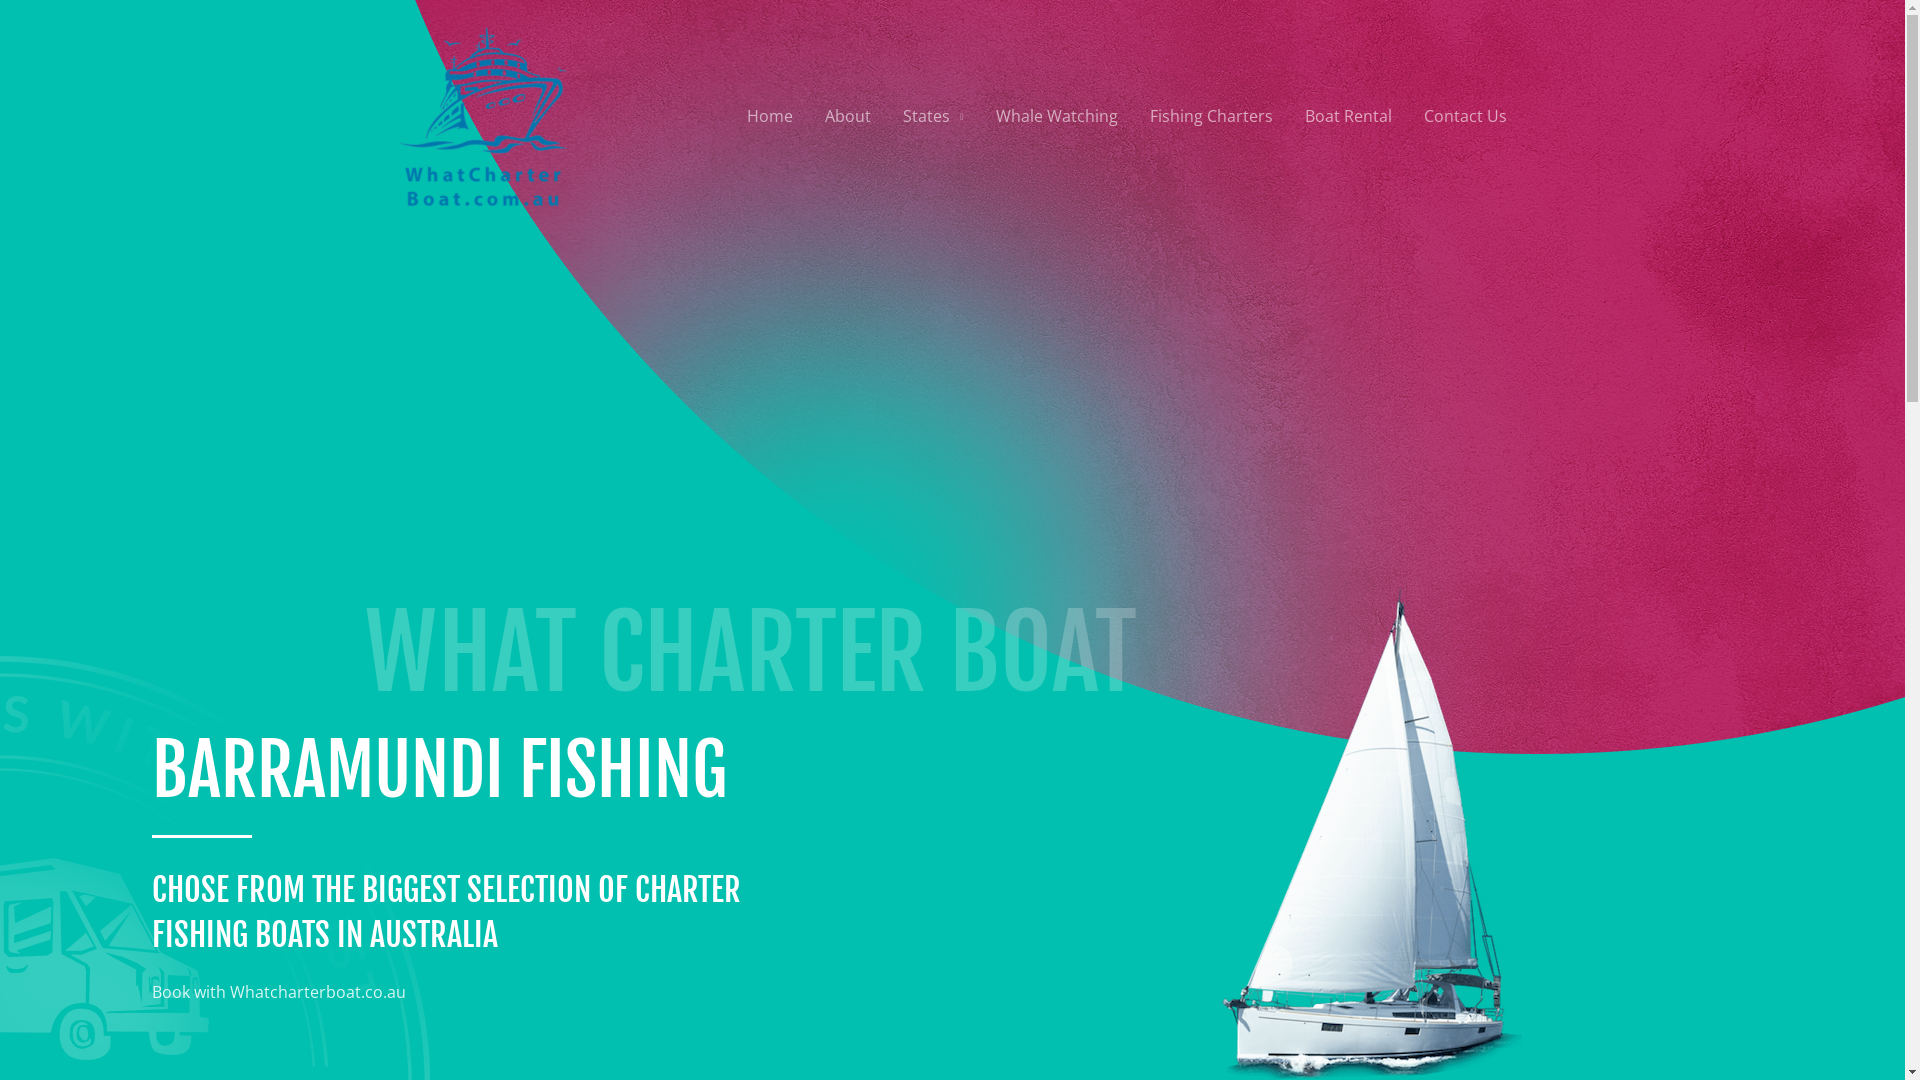 This screenshot has width=1920, height=1080. I want to click on Whale Watching, so click(1056, 116).